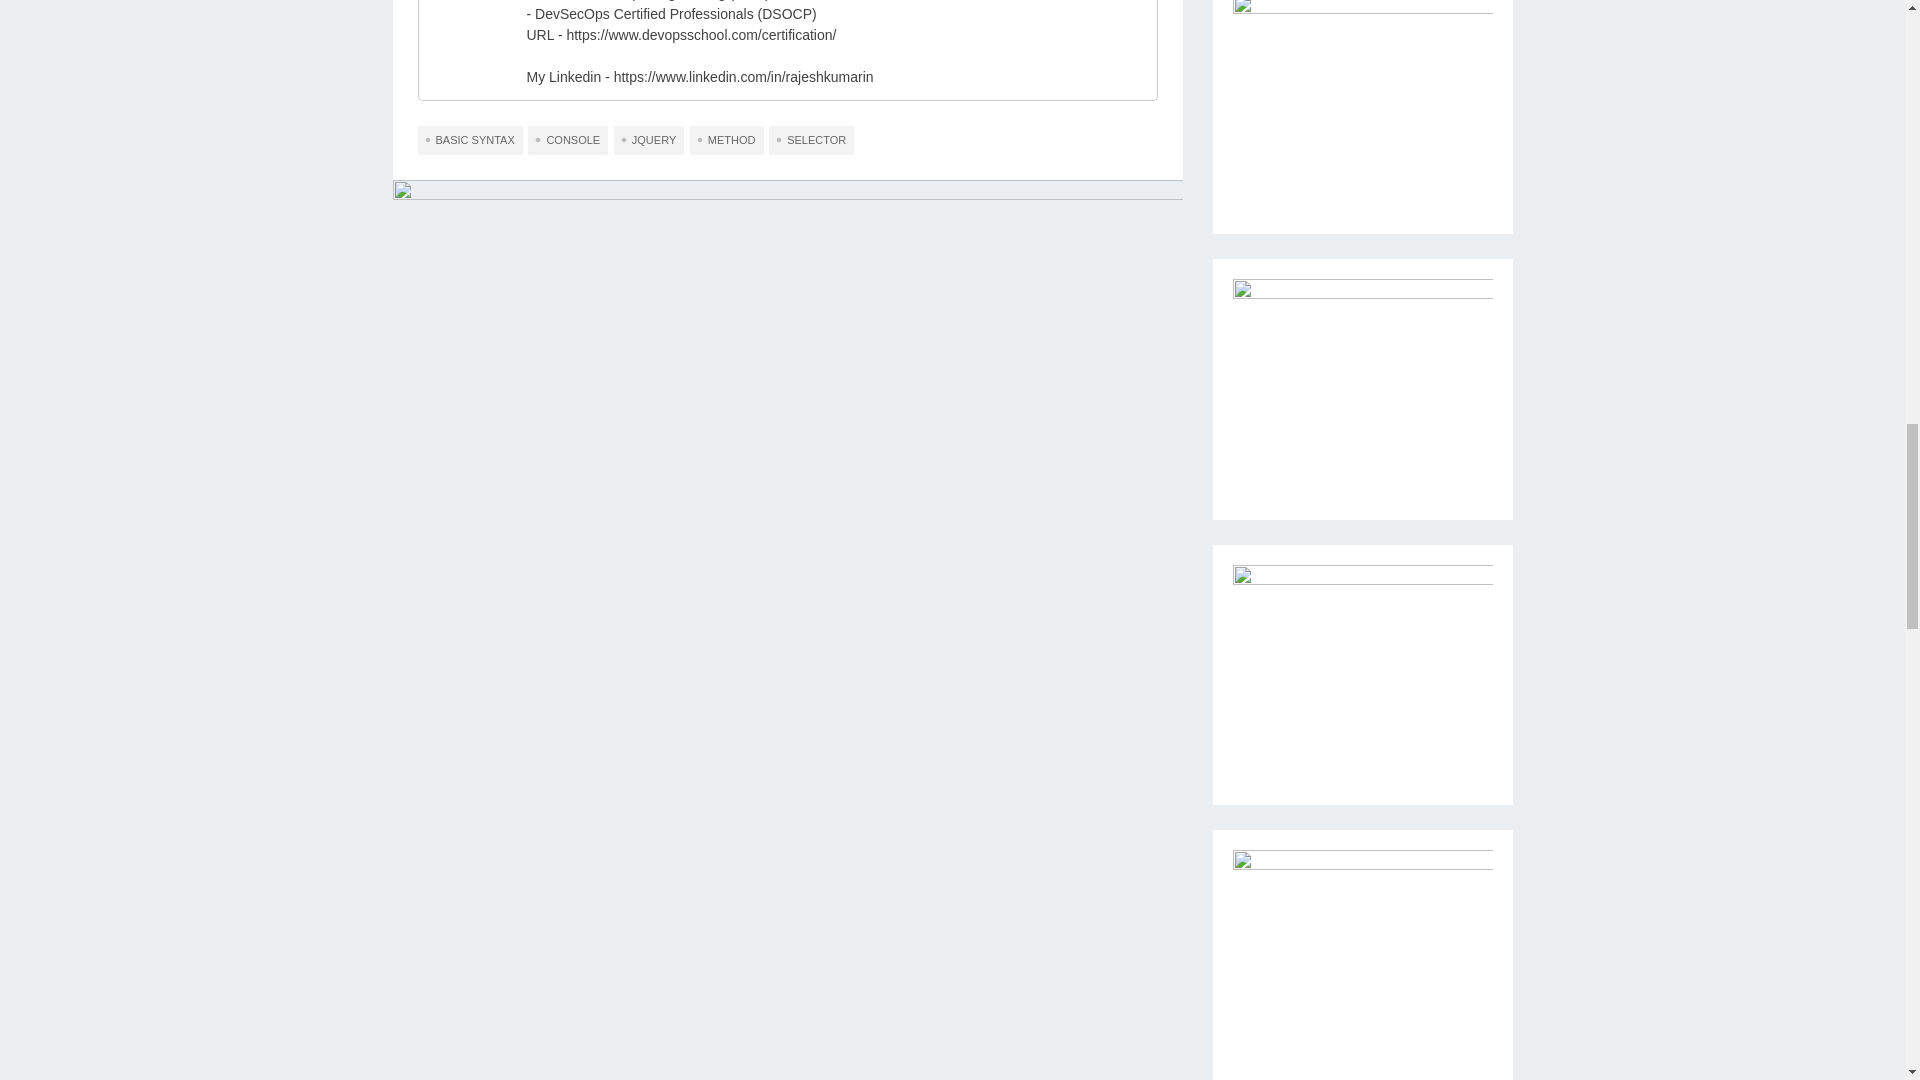 Image resolution: width=1920 pixels, height=1080 pixels. What do you see at coordinates (648, 140) in the screenshot?
I see `JQUERY` at bounding box center [648, 140].